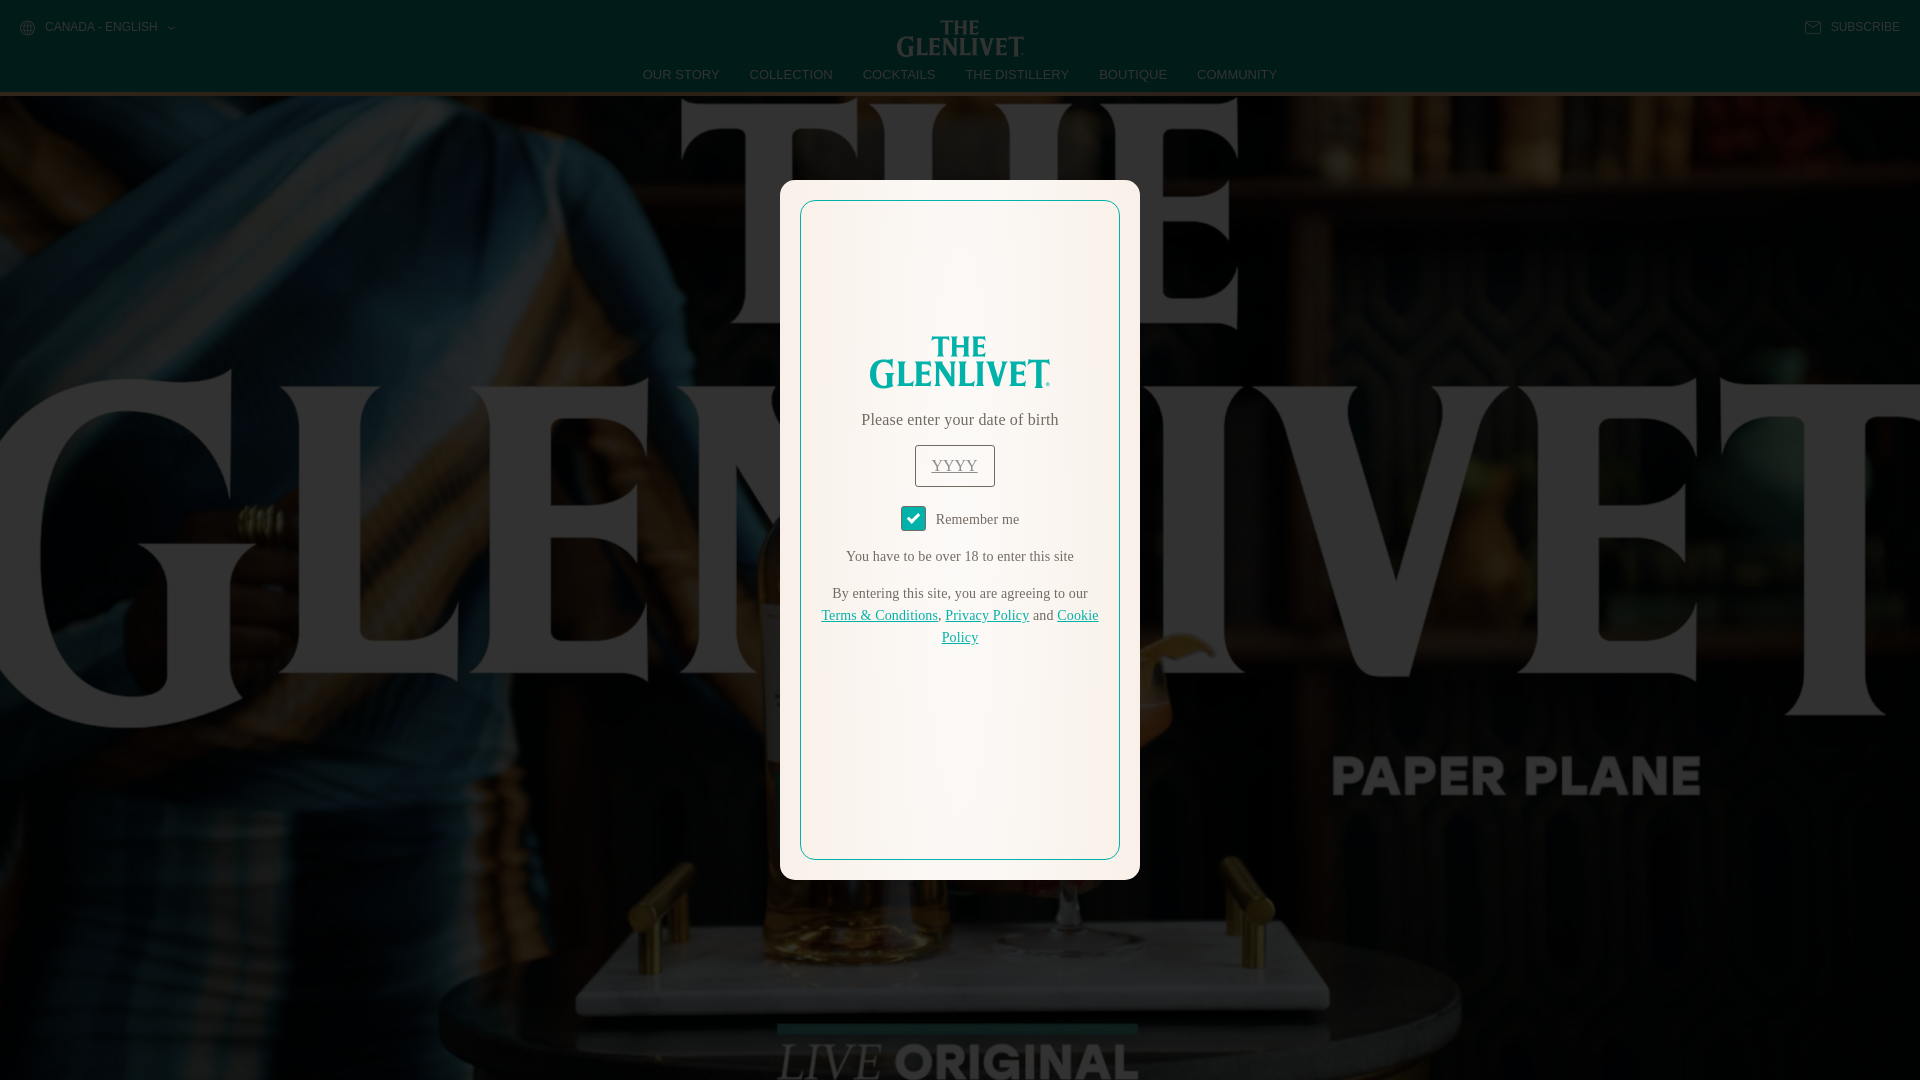  Describe the element at coordinates (1017, 74) in the screenshot. I see `THE DISTILLERY` at that location.